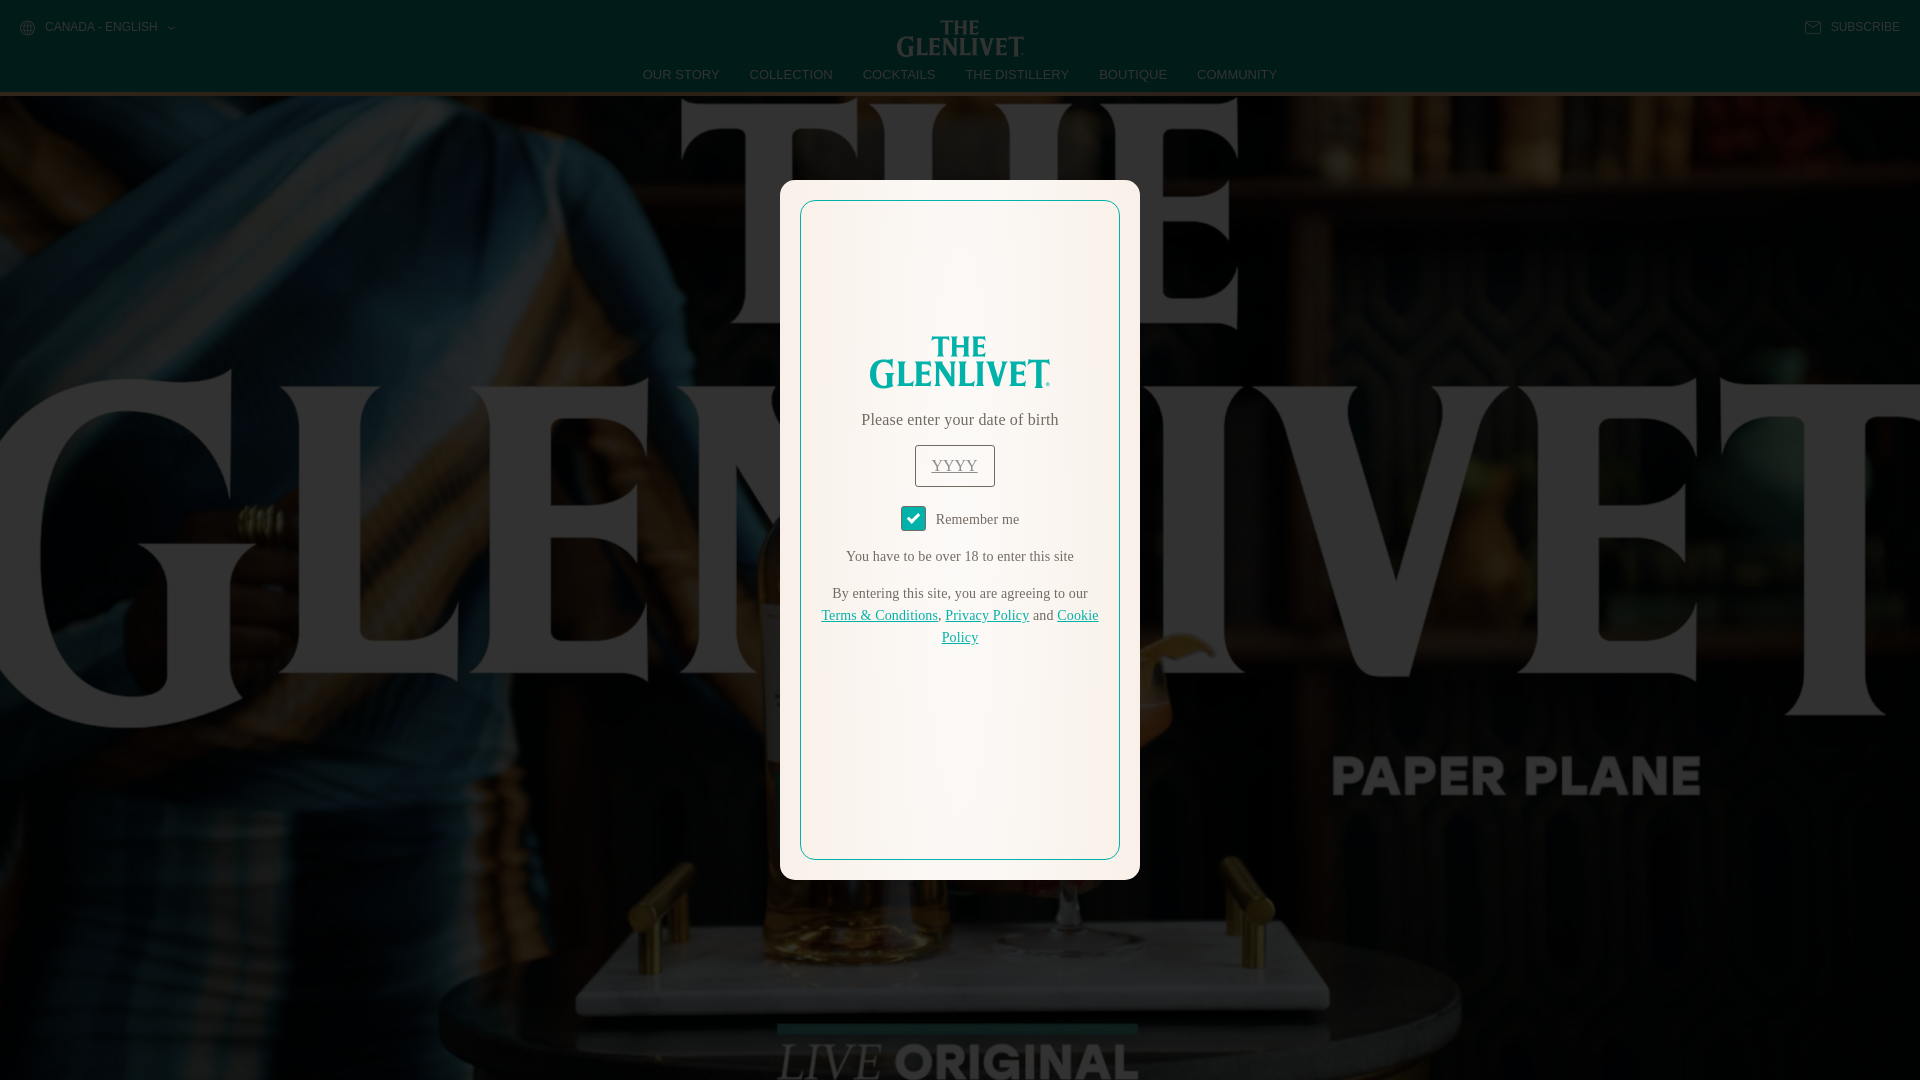  Describe the element at coordinates (1017, 74) in the screenshot. I see `THE DISTILLERY` at that location.